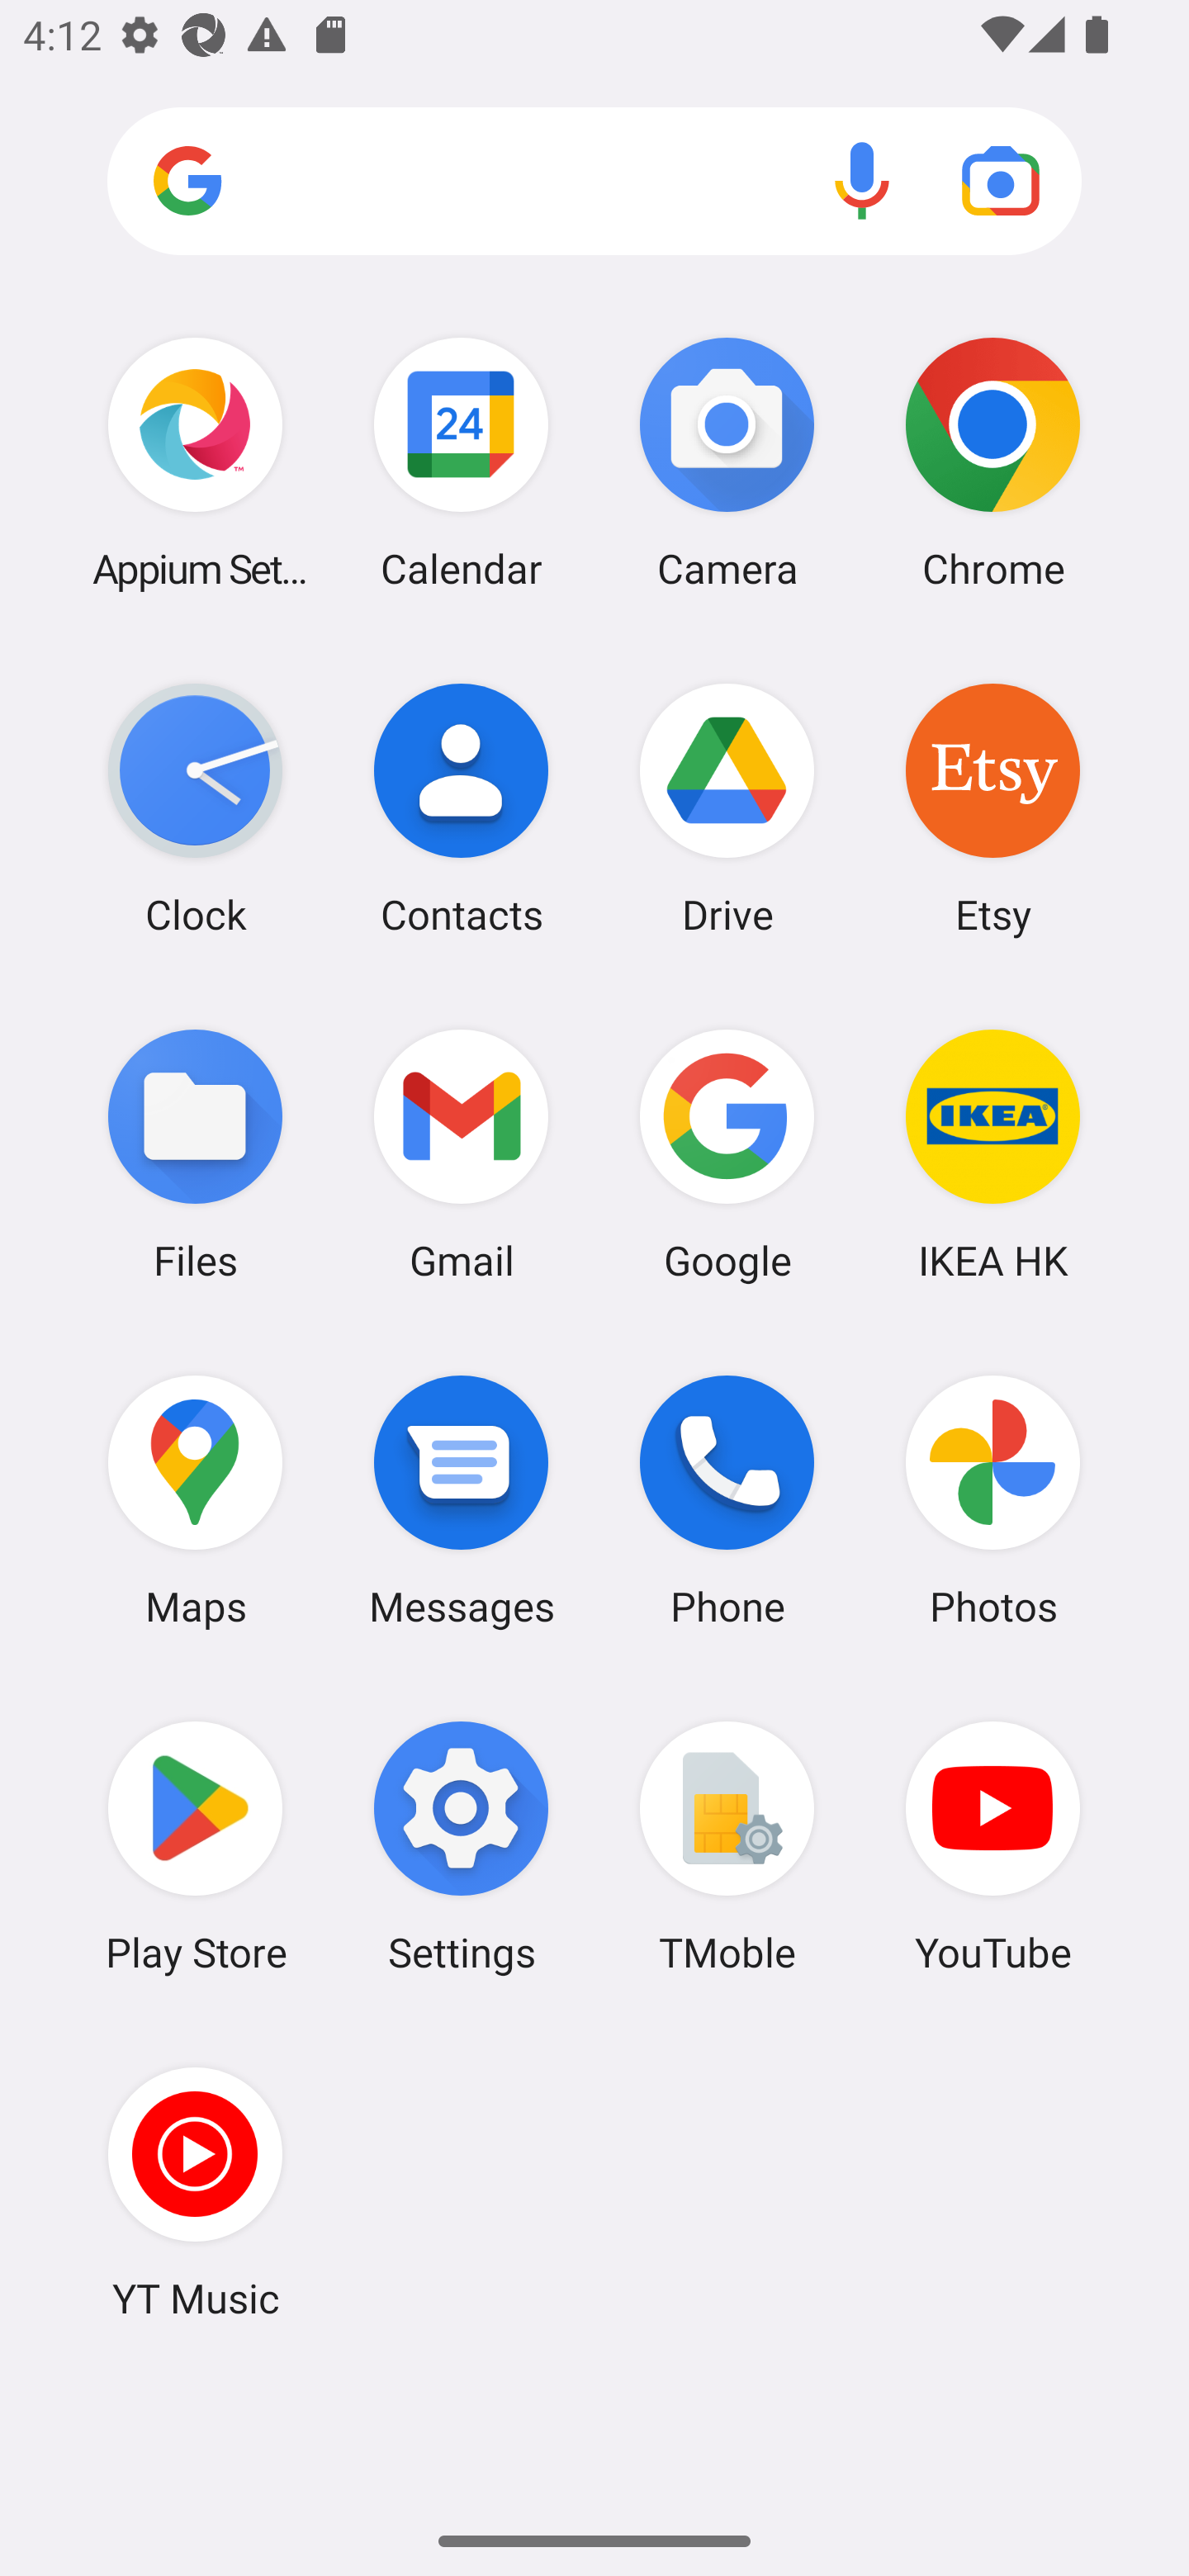  I want to click on Google Lens, so click(1001, 180).